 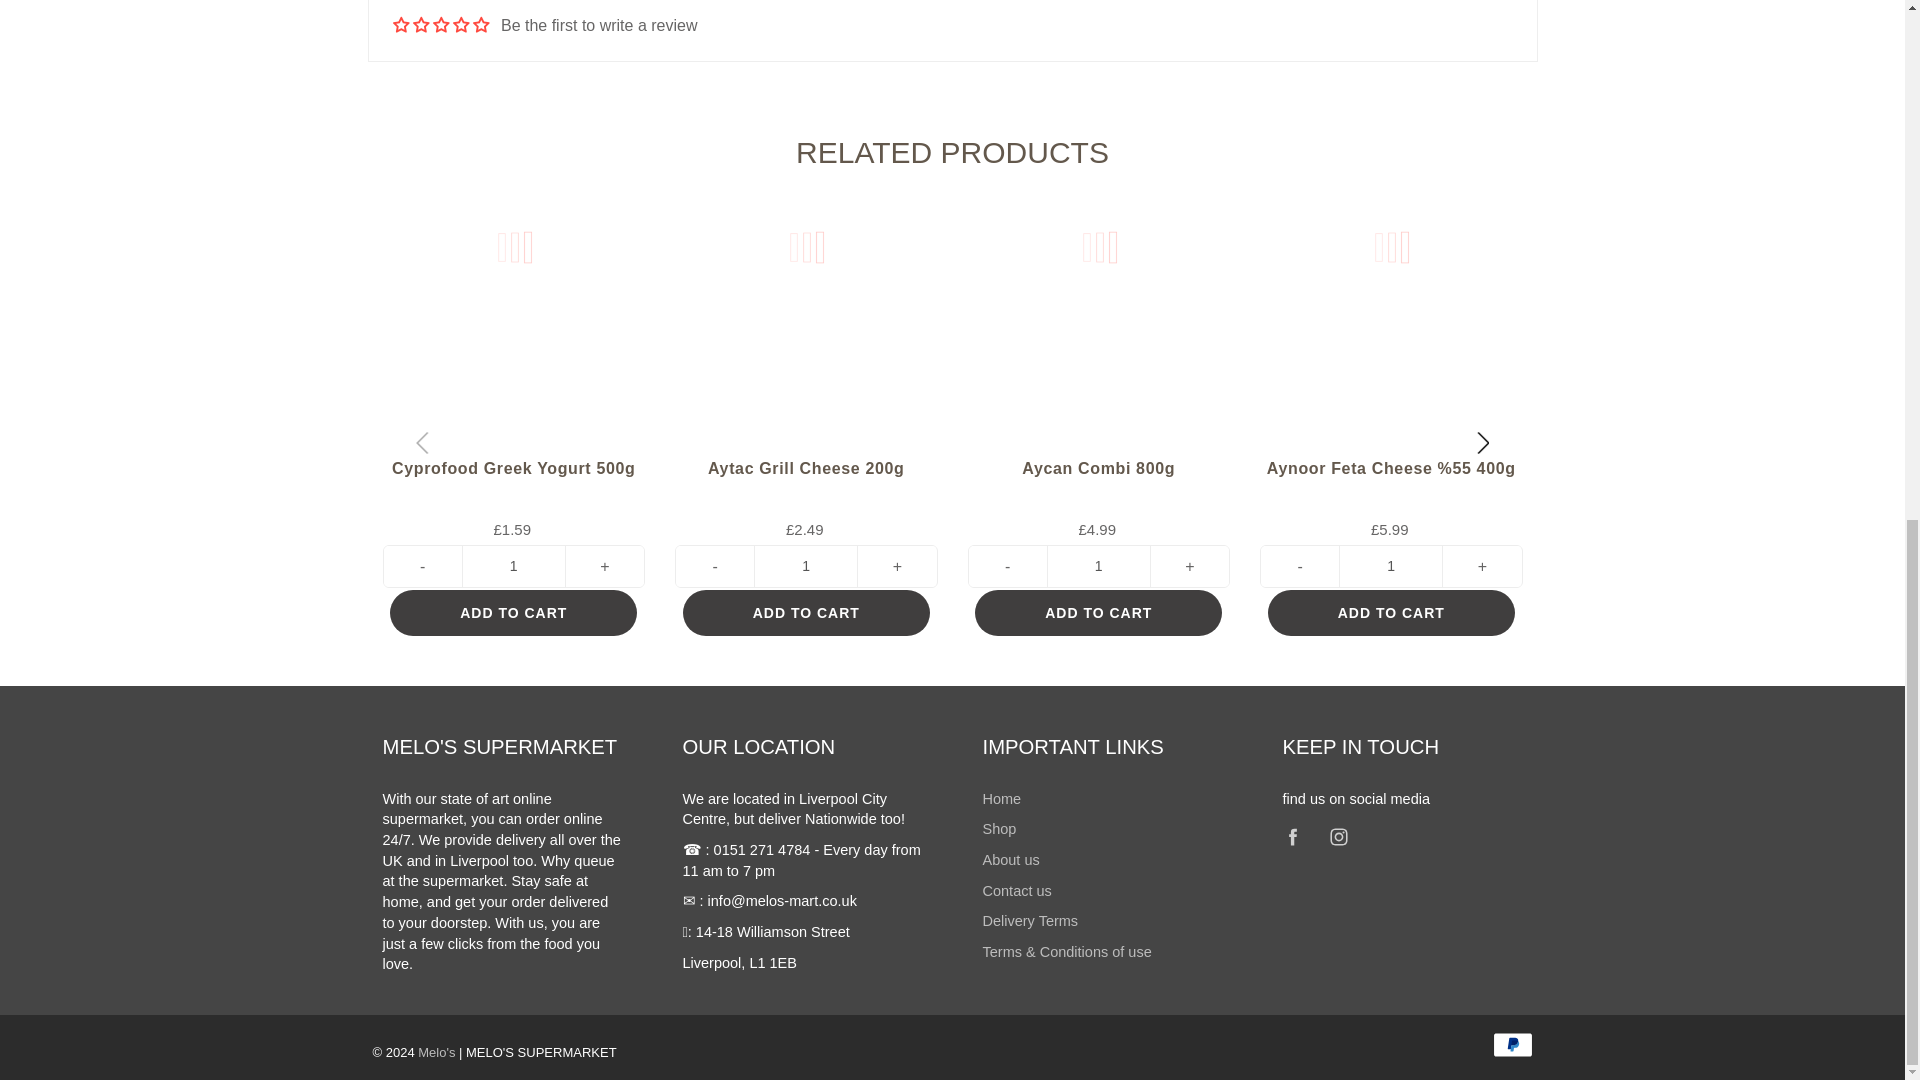 What do you see at coordinates (1029, 920) in the screenshot?
I see `Delivery` at bounding box center [1029, 920].